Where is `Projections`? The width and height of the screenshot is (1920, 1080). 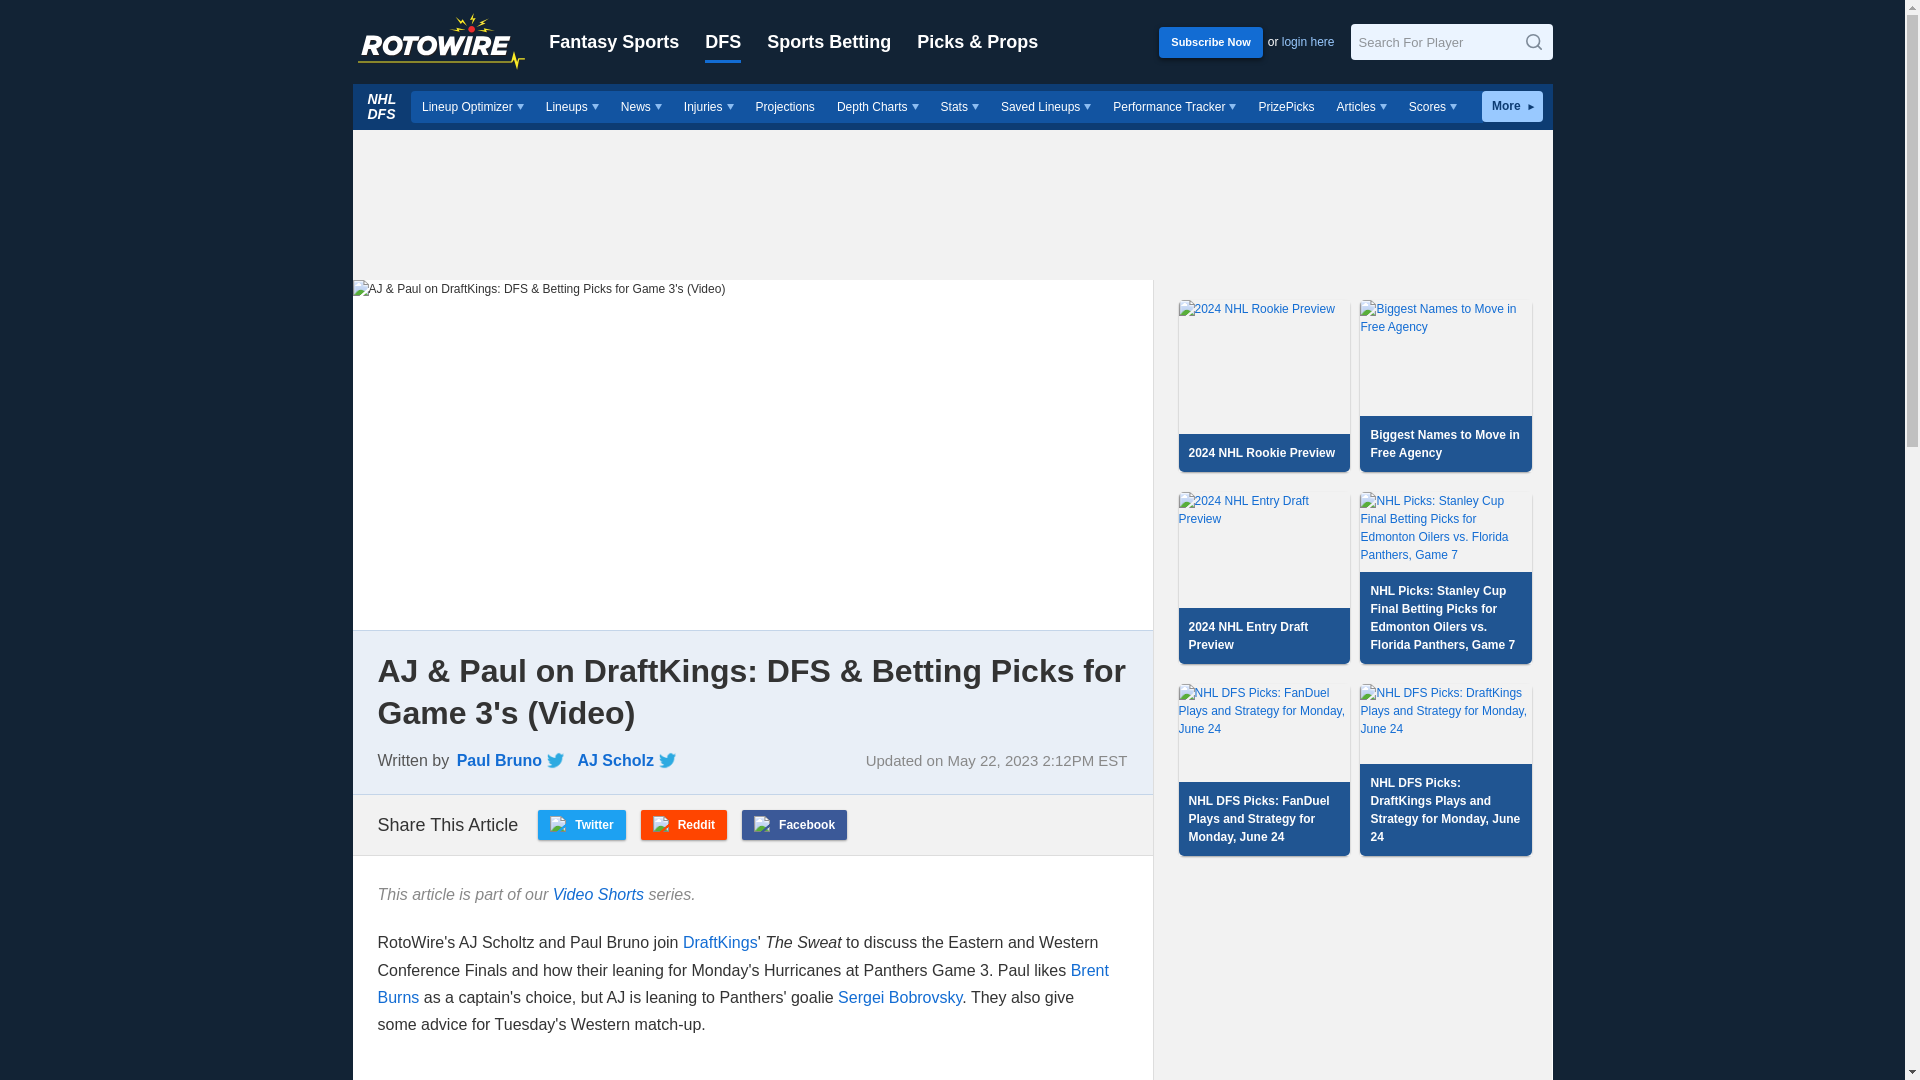 Projections is located at coordinates (784, 106).